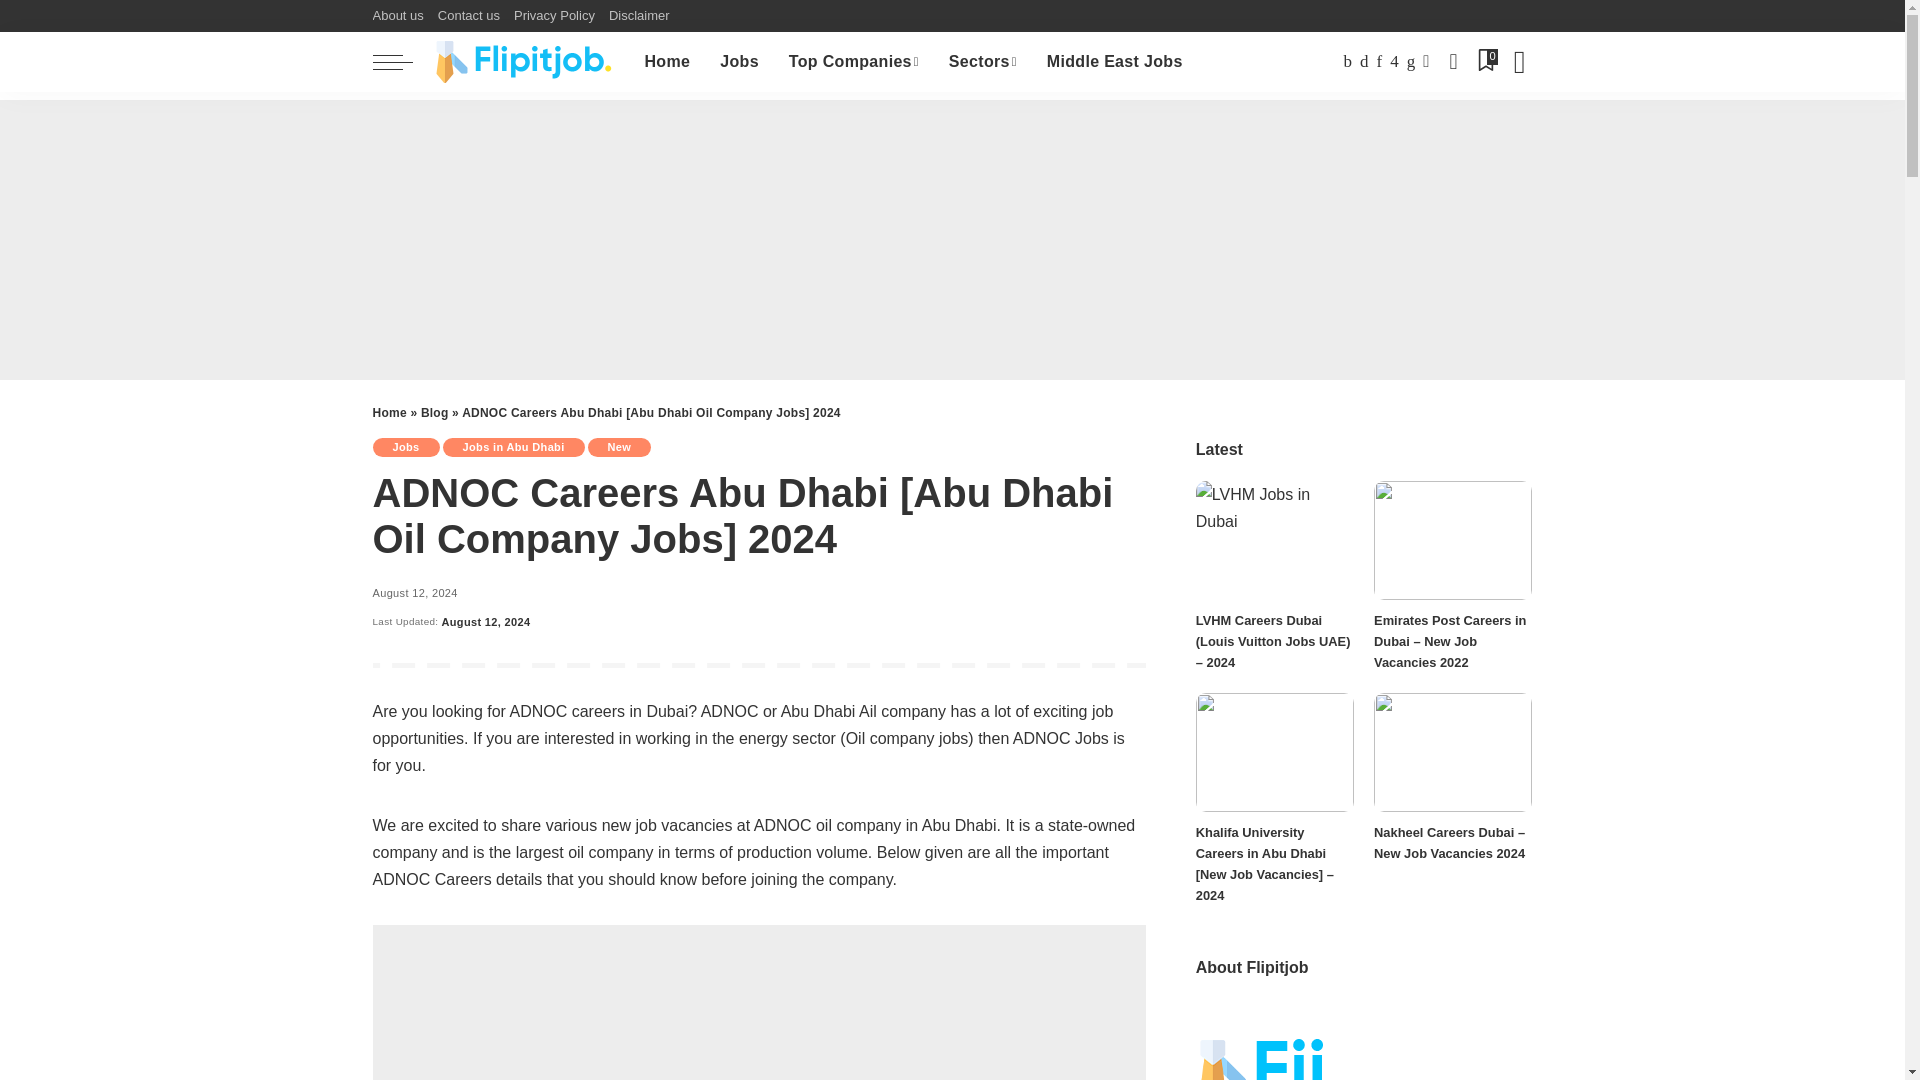 This screenshot has width=1920, height=1080. Describe the element at coordinates (468, 16) in the screenshot. I see `Contact us` at that location.